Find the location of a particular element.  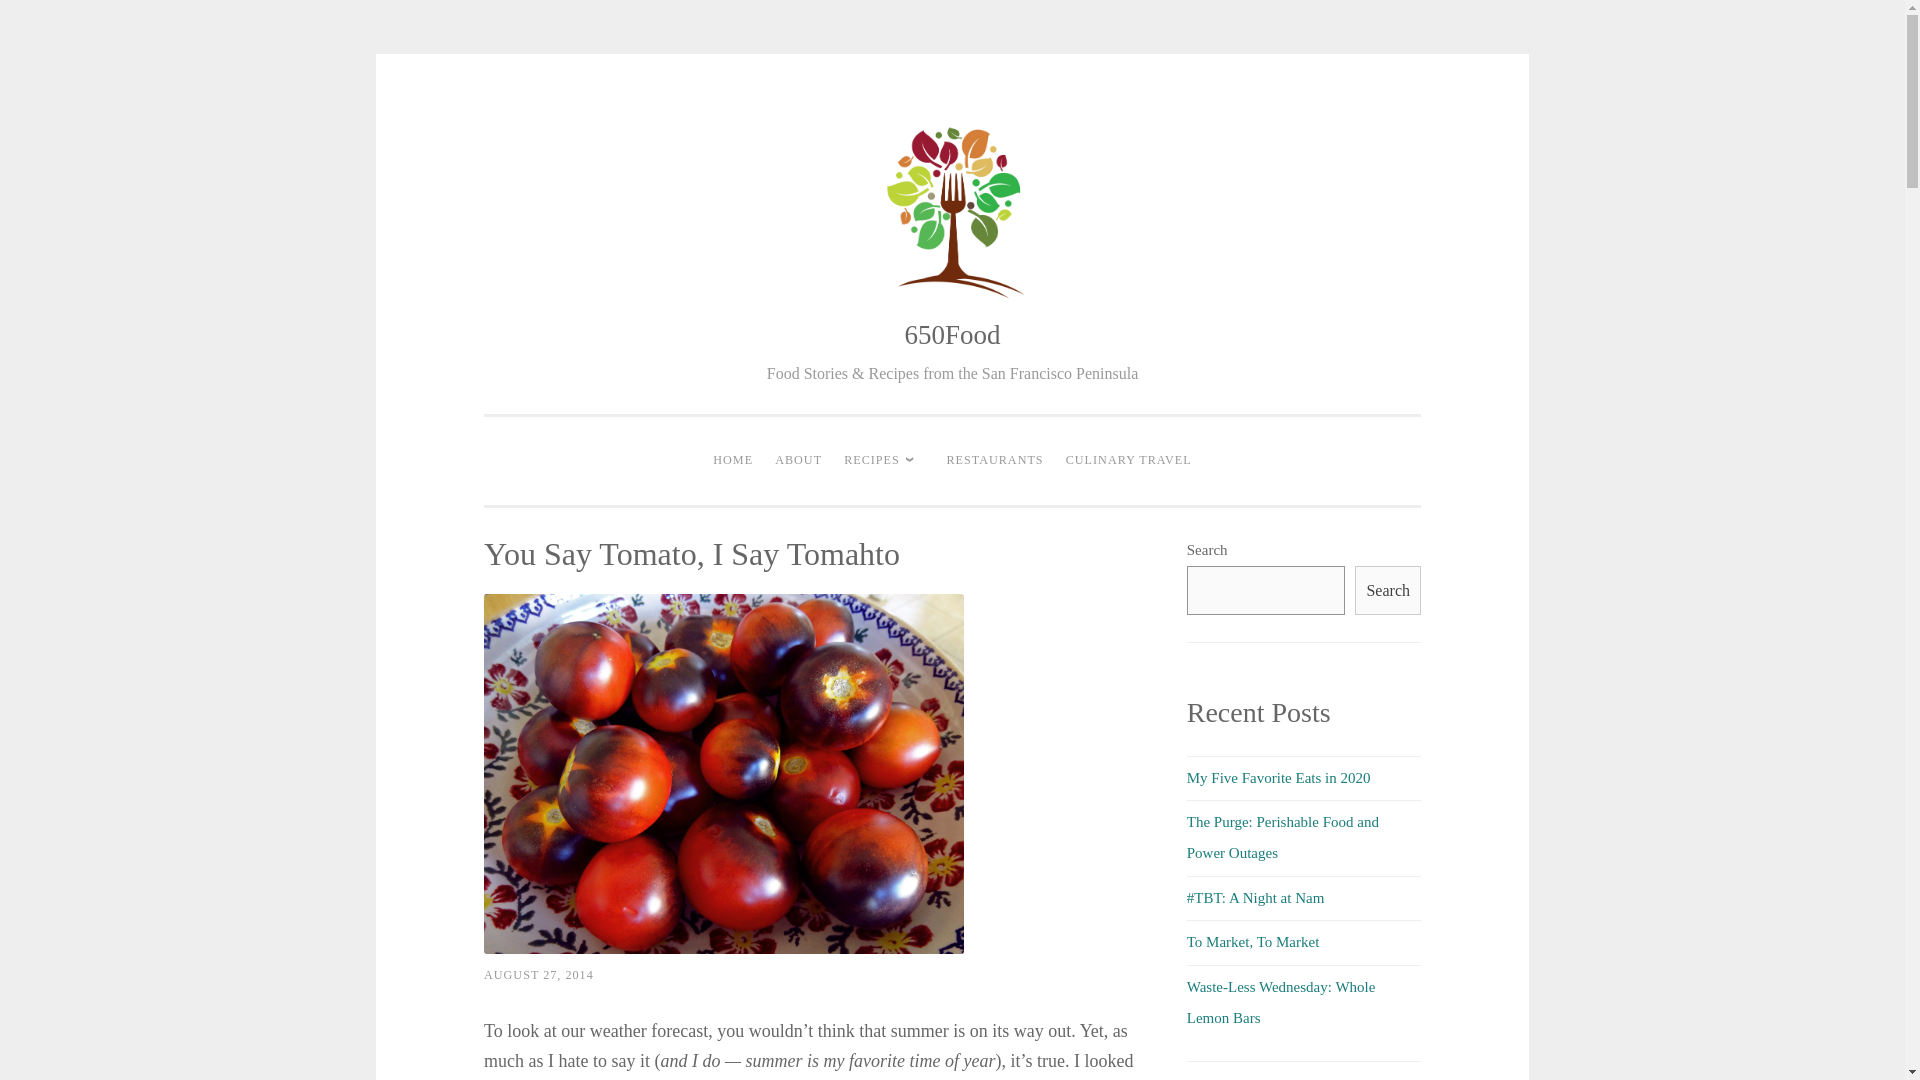

Search is located at coordinates (1388, 590).